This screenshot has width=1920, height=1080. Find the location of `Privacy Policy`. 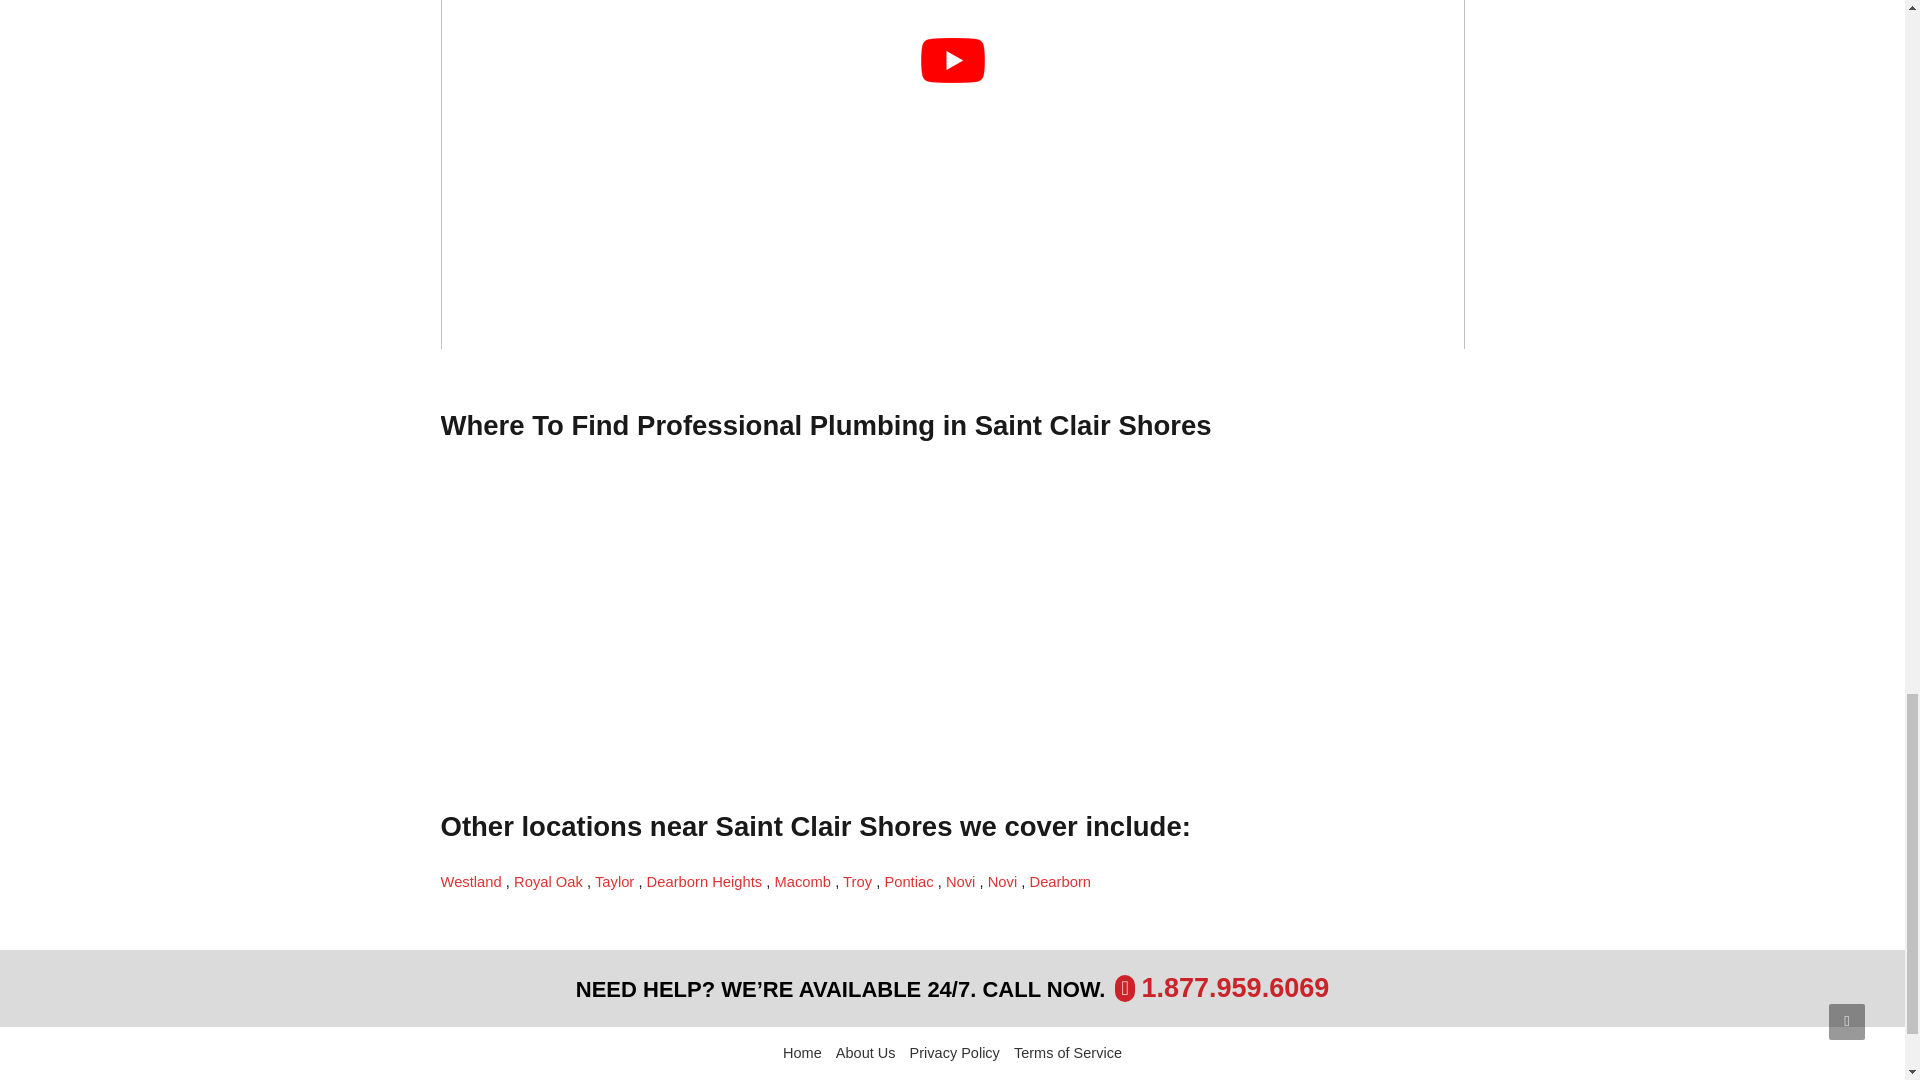

Privacy Policy is located at coordinates (955, 1054).